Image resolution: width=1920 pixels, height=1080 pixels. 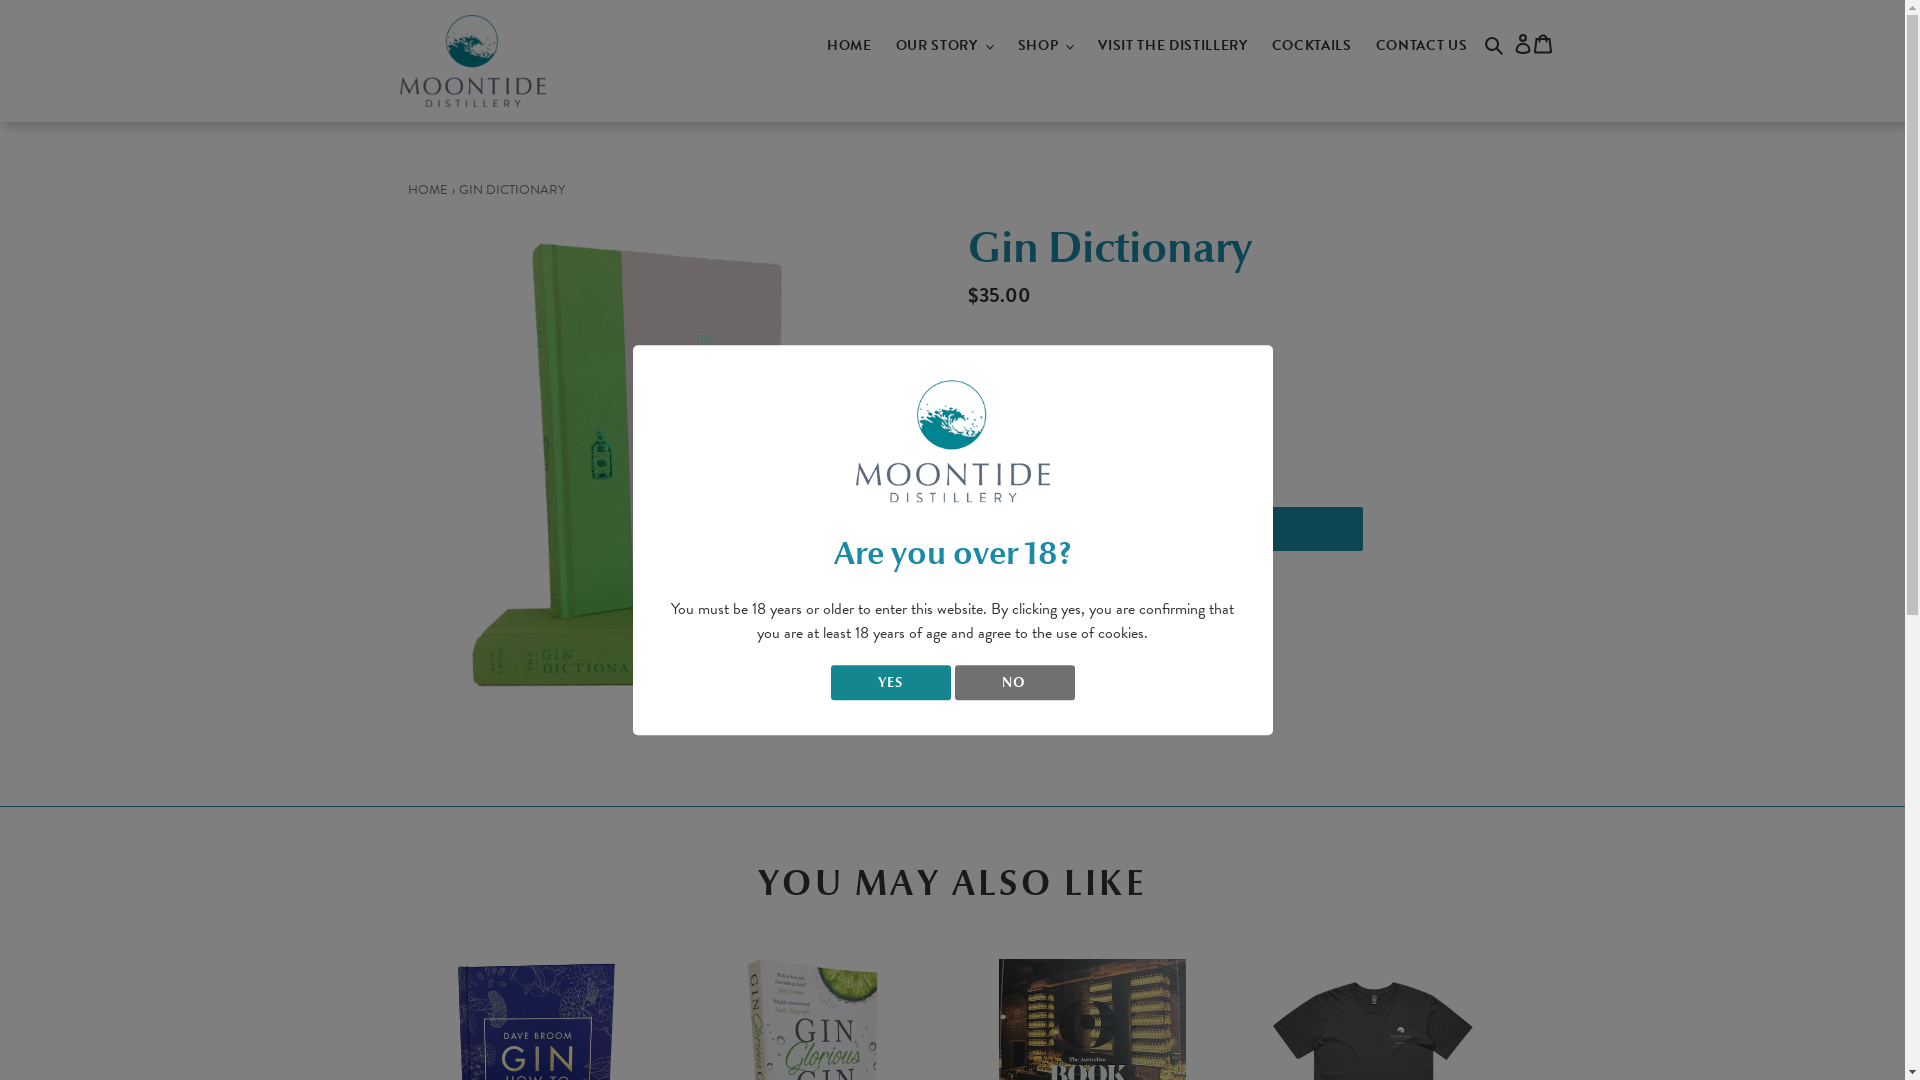 What do you see at coordinates (1012, 588) in the screenshot?
I see `SHARE
SHARE ON FACEBOOK` at bounding box center [1012, 588].